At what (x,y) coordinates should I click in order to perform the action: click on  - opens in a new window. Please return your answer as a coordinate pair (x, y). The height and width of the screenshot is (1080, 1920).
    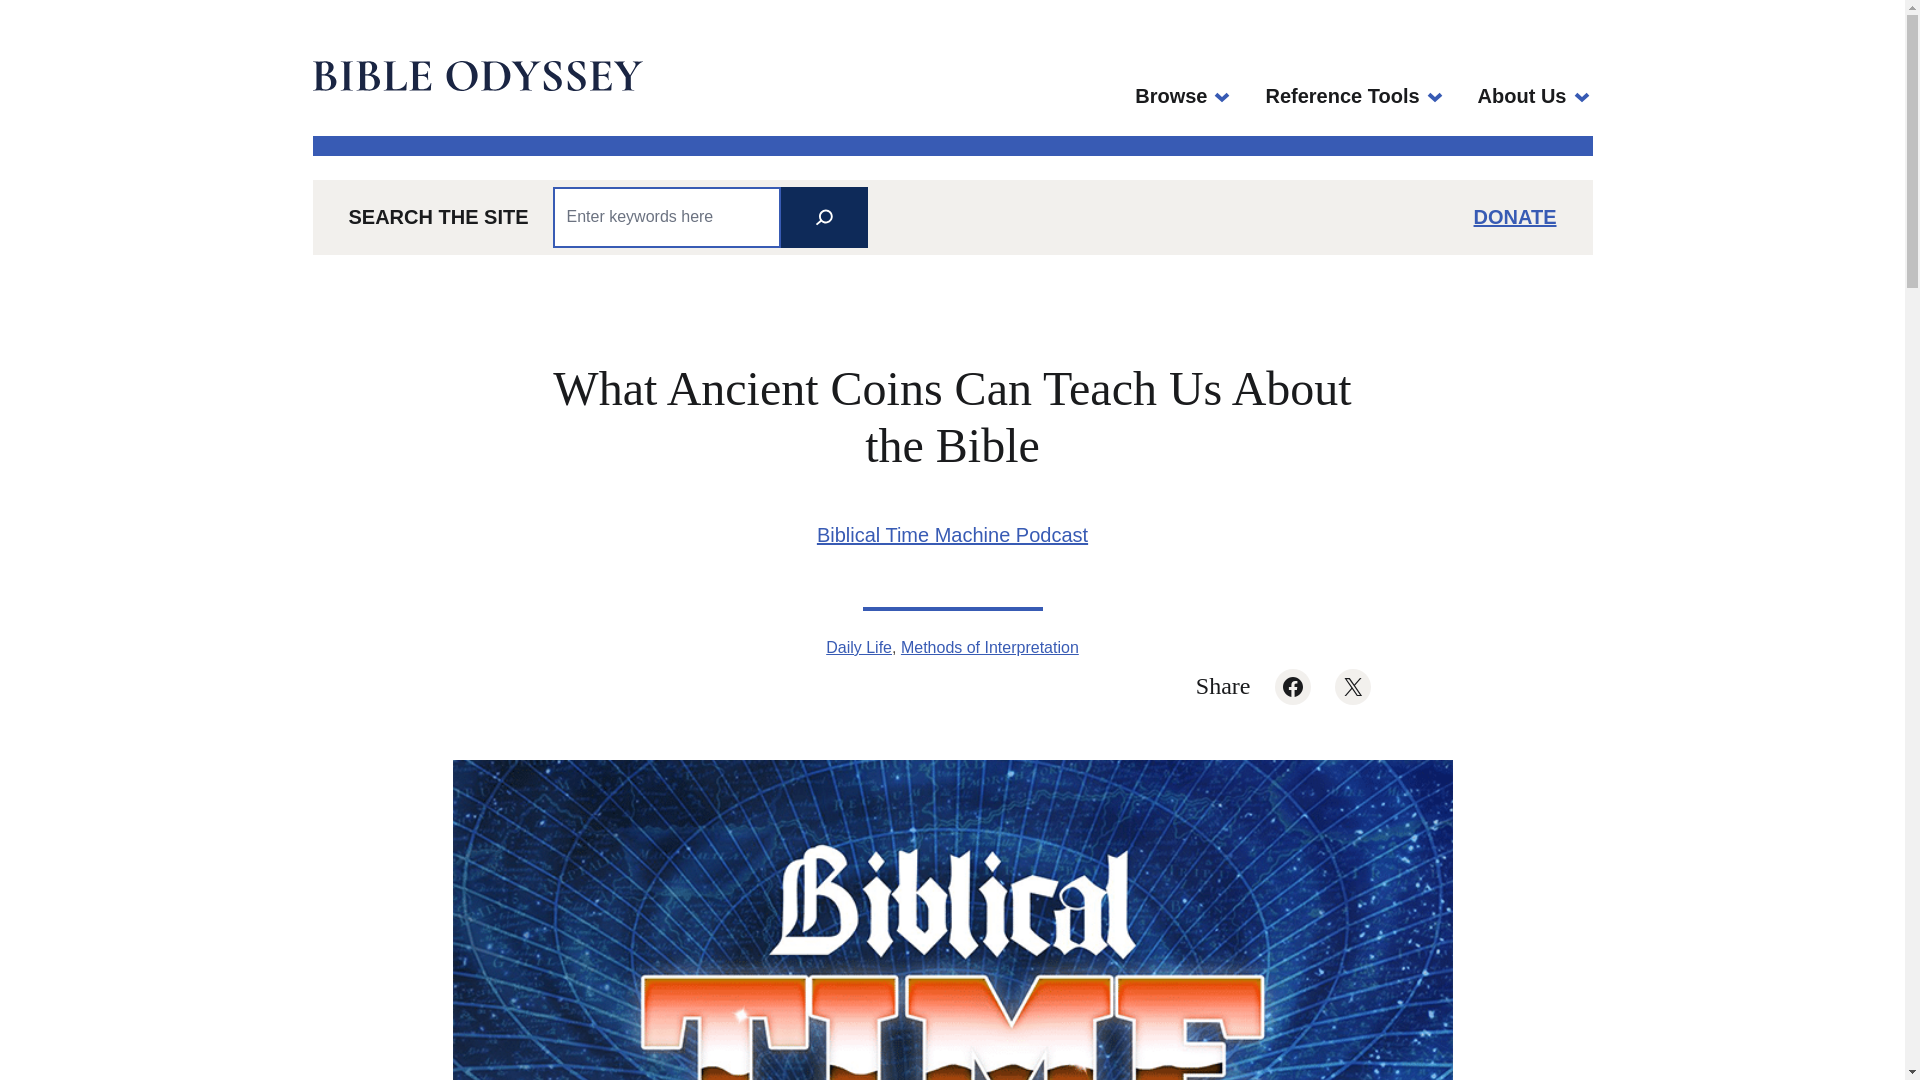
    Looking at the image, I should click on (1352, 686).